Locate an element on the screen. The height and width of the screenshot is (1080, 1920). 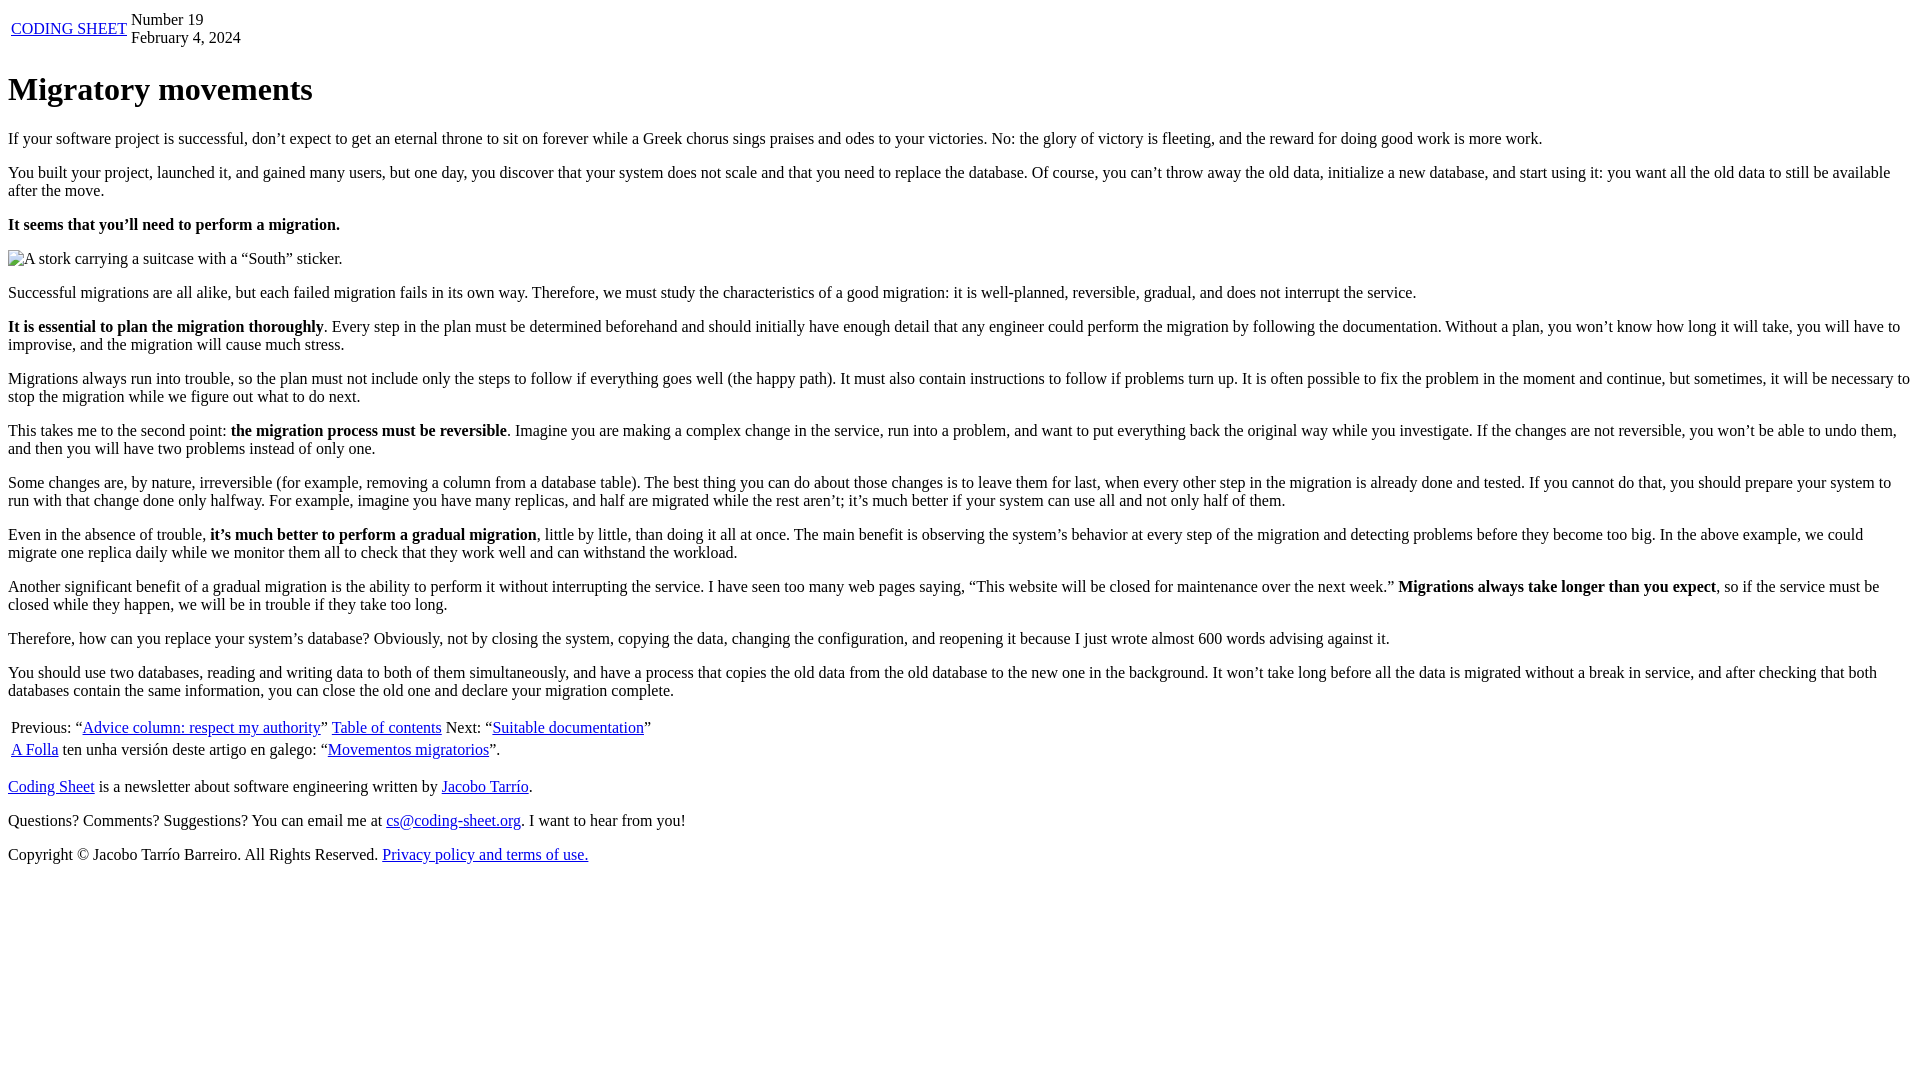
Movementos migratorios is located at coordinates (408, 749).